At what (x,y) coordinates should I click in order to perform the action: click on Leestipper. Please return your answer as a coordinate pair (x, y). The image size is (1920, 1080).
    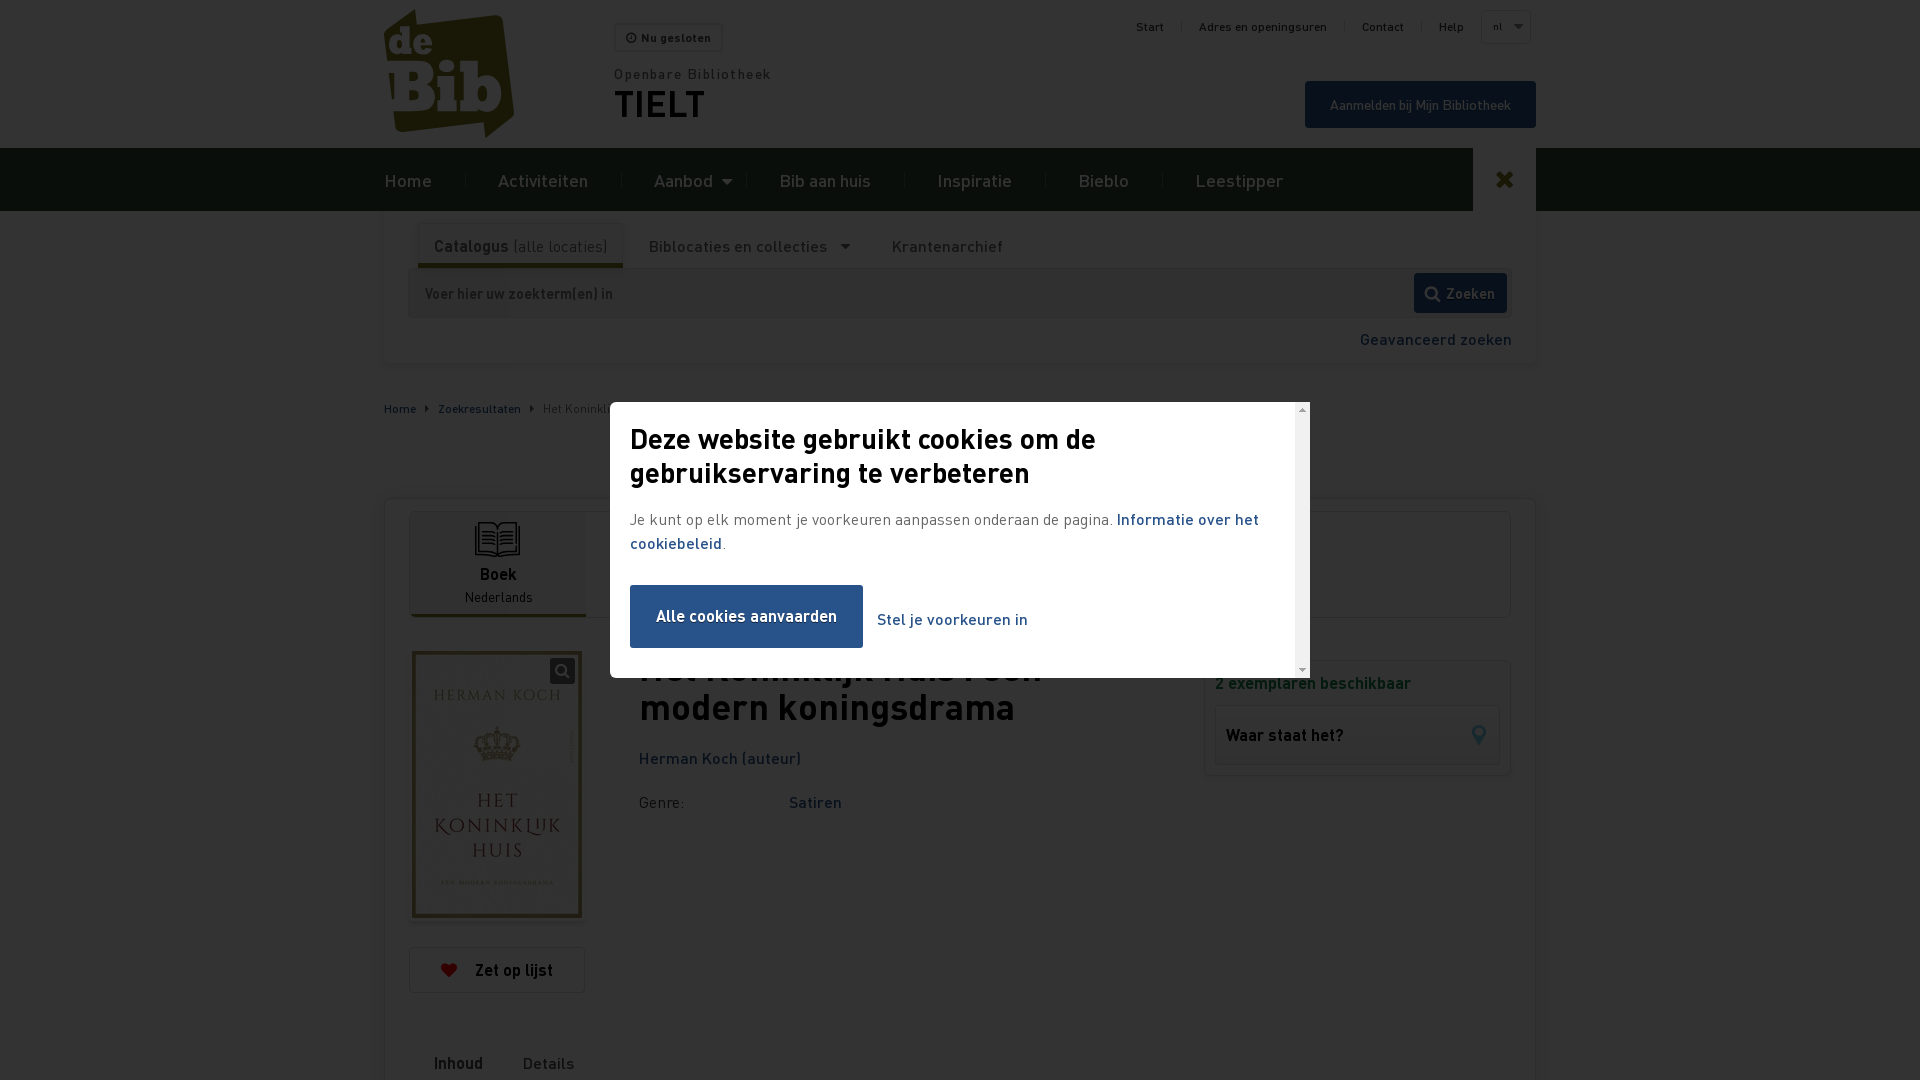
    Looking at the image, I should click on (1239, 180).